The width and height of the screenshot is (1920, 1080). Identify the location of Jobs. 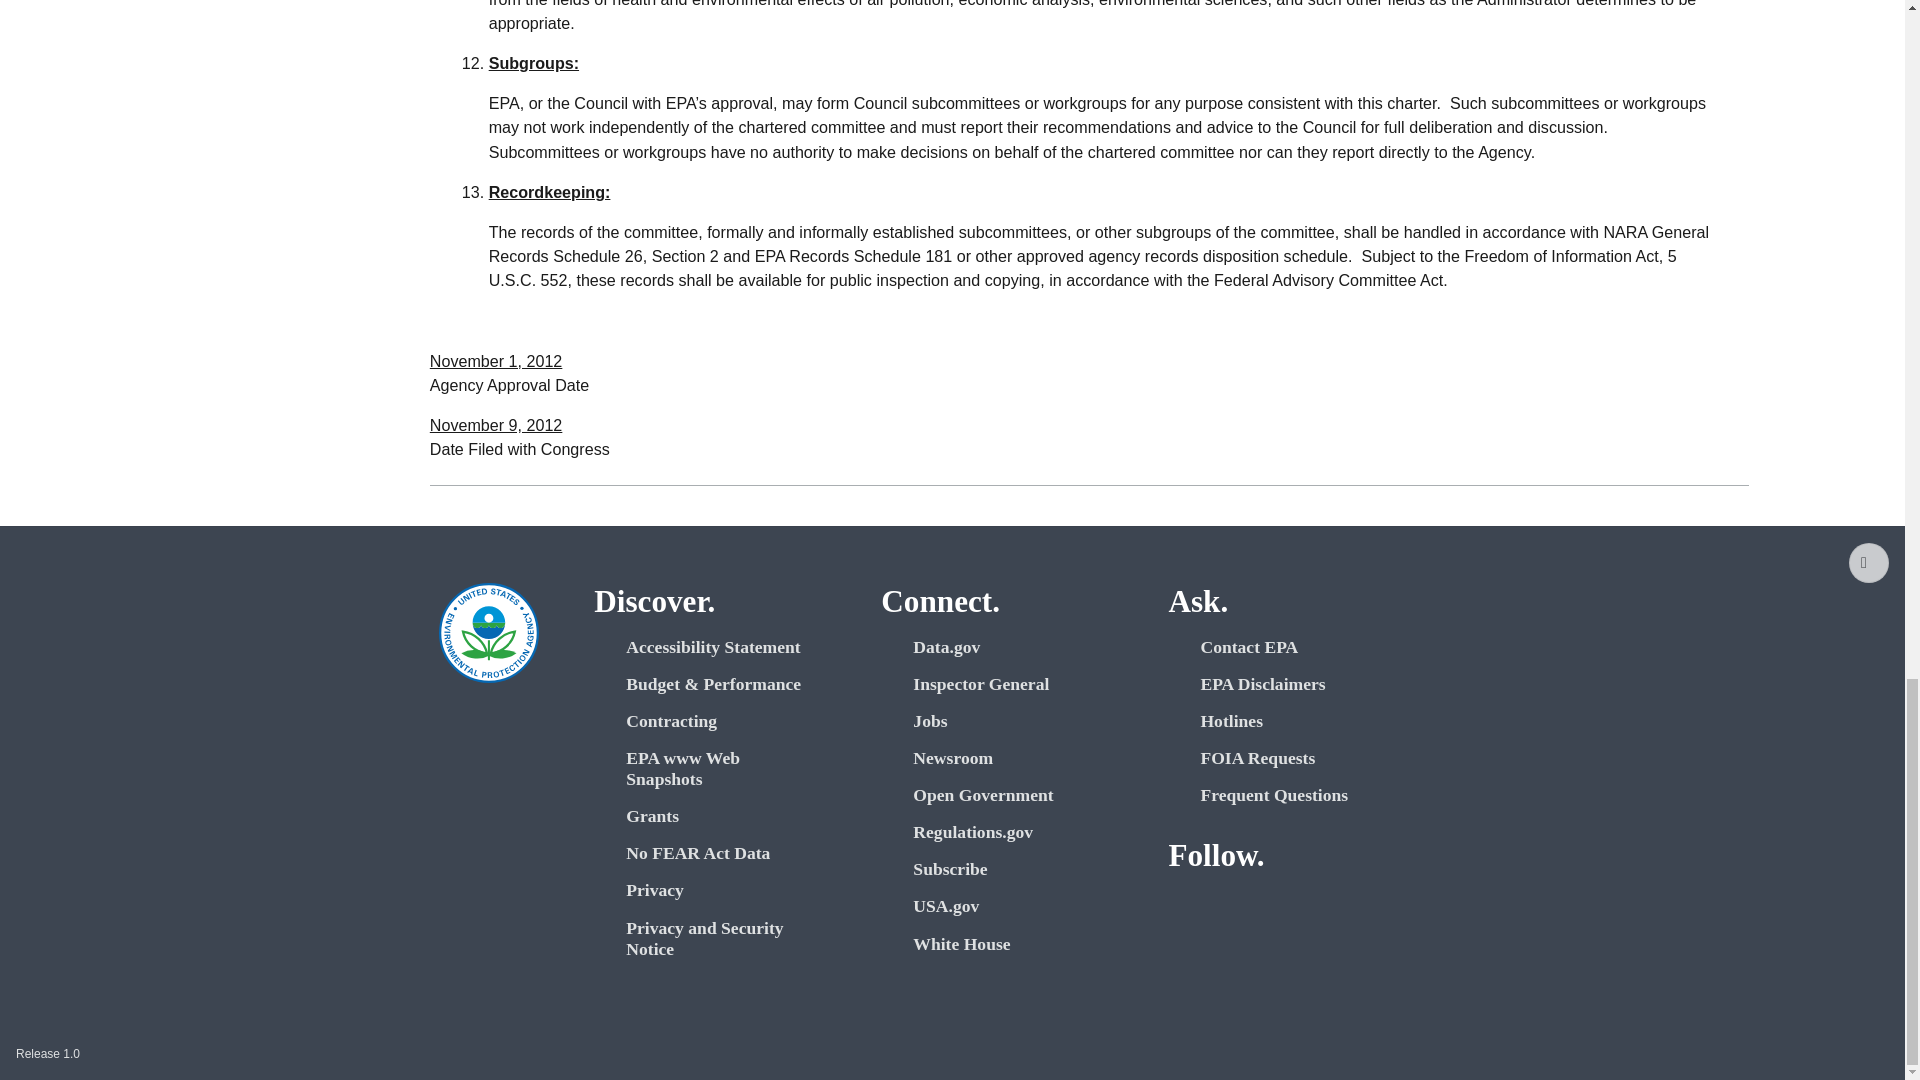
(1004, 721).